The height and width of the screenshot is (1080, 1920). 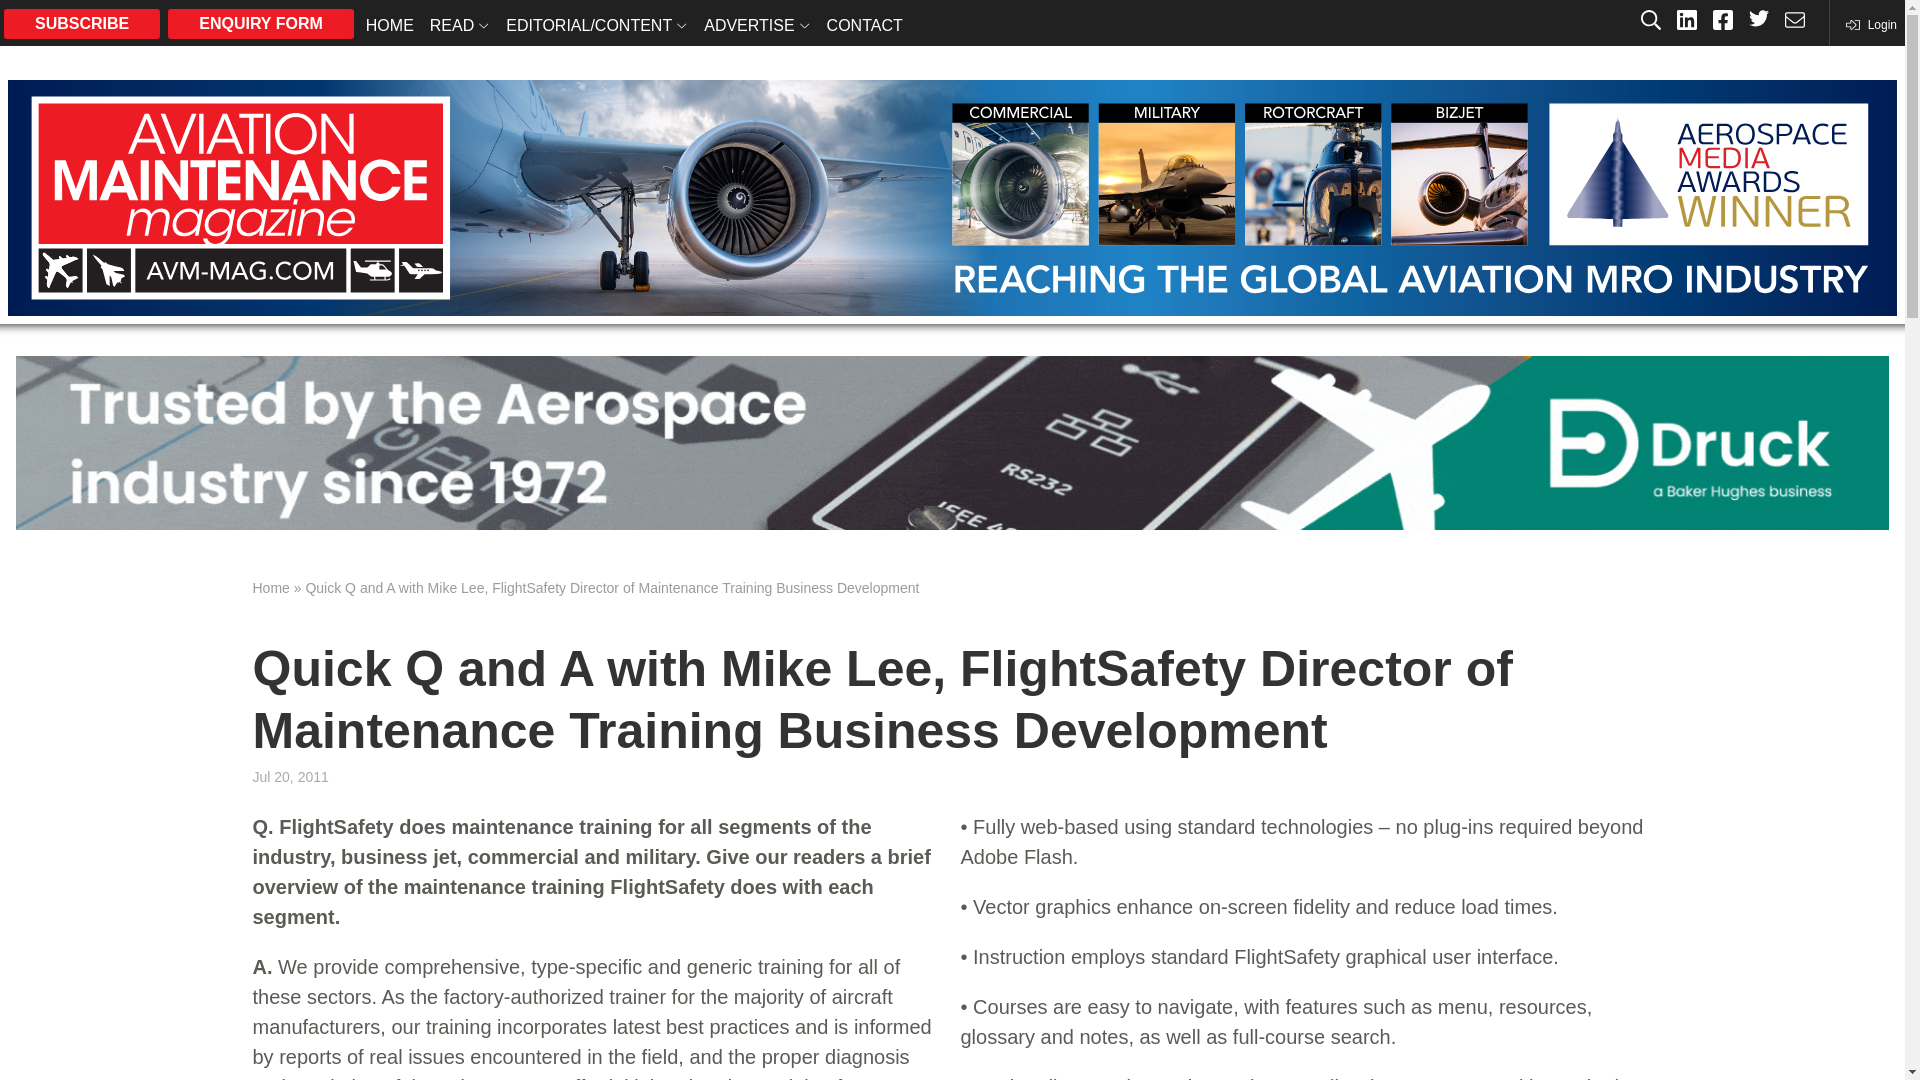 What do you see at coordinates (864, 24) in the screenshot?
I see `CONTACT` at bounding box center [864, 24].